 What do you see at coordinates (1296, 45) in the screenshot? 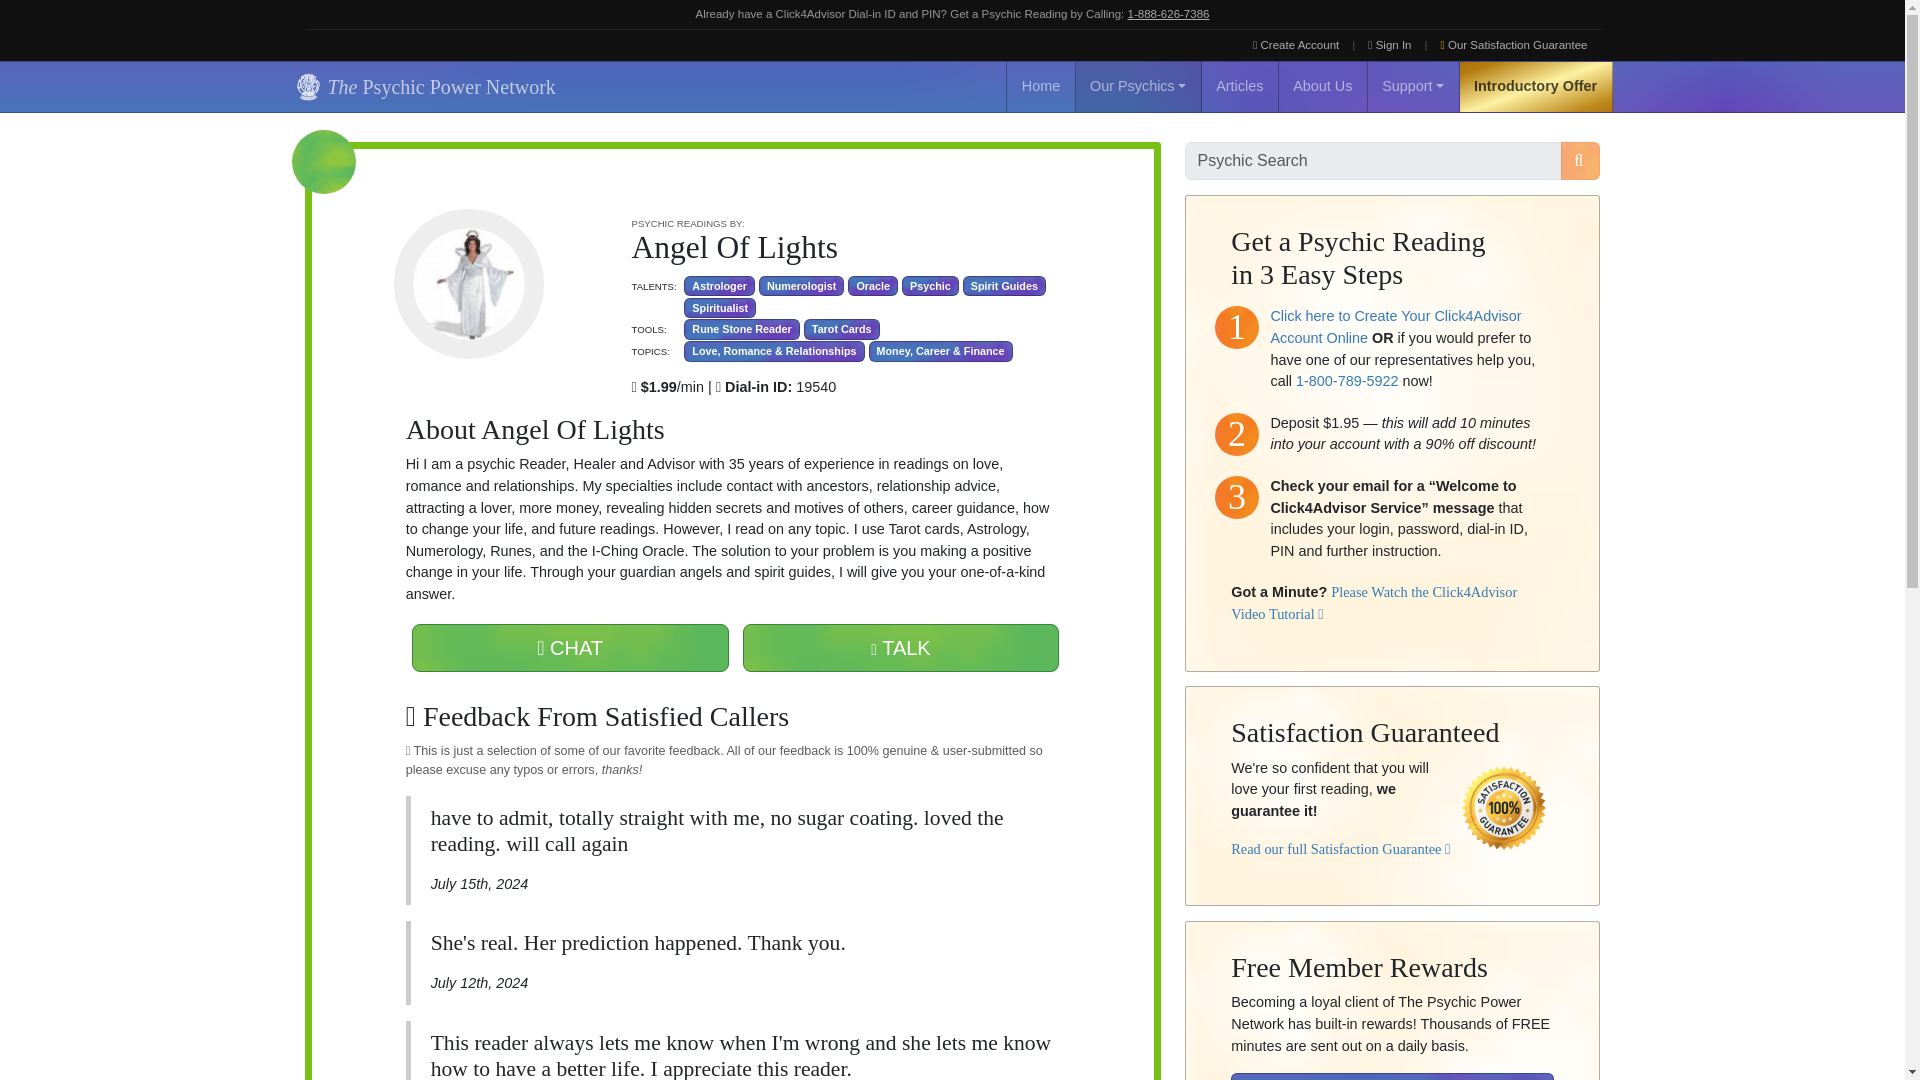
I see `Create Account` at bounding box center [1296, 45].